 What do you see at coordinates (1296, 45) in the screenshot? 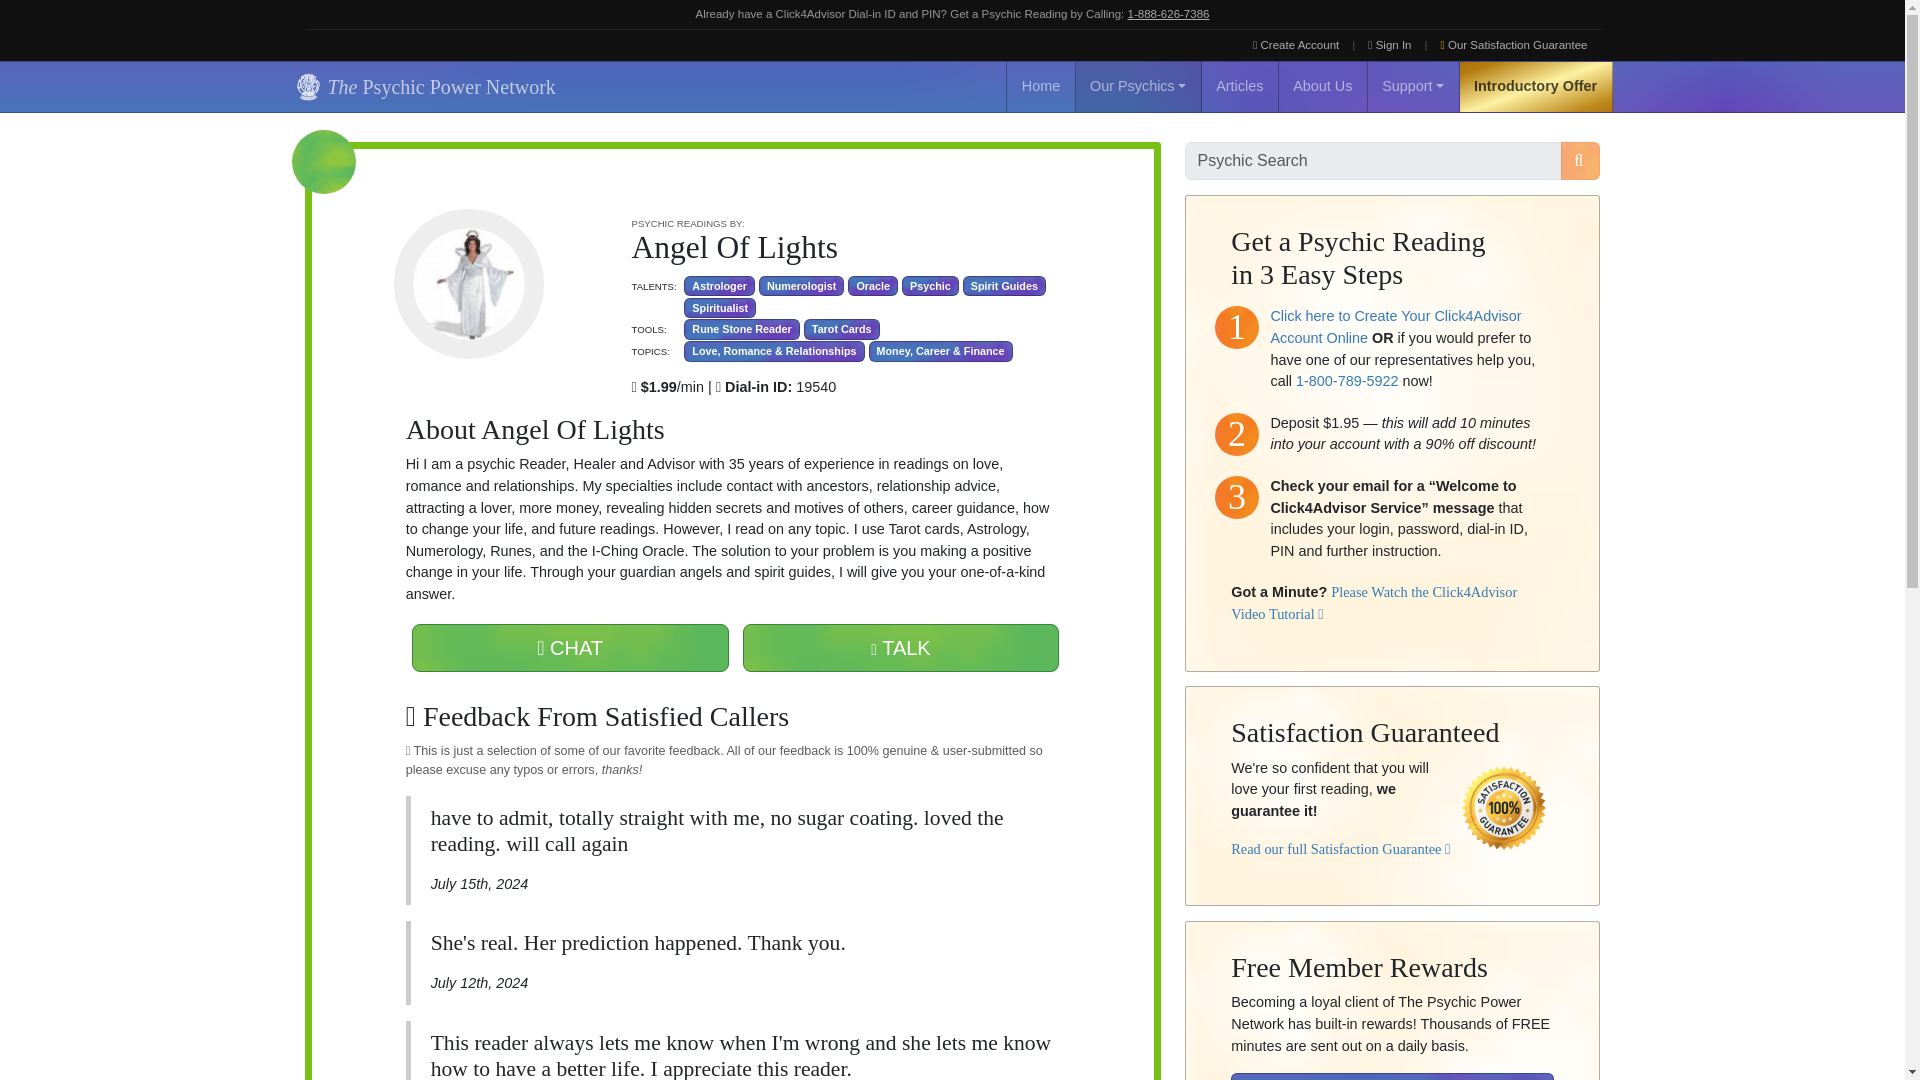
I see `Create Account` at bounding box center [1296, 45].